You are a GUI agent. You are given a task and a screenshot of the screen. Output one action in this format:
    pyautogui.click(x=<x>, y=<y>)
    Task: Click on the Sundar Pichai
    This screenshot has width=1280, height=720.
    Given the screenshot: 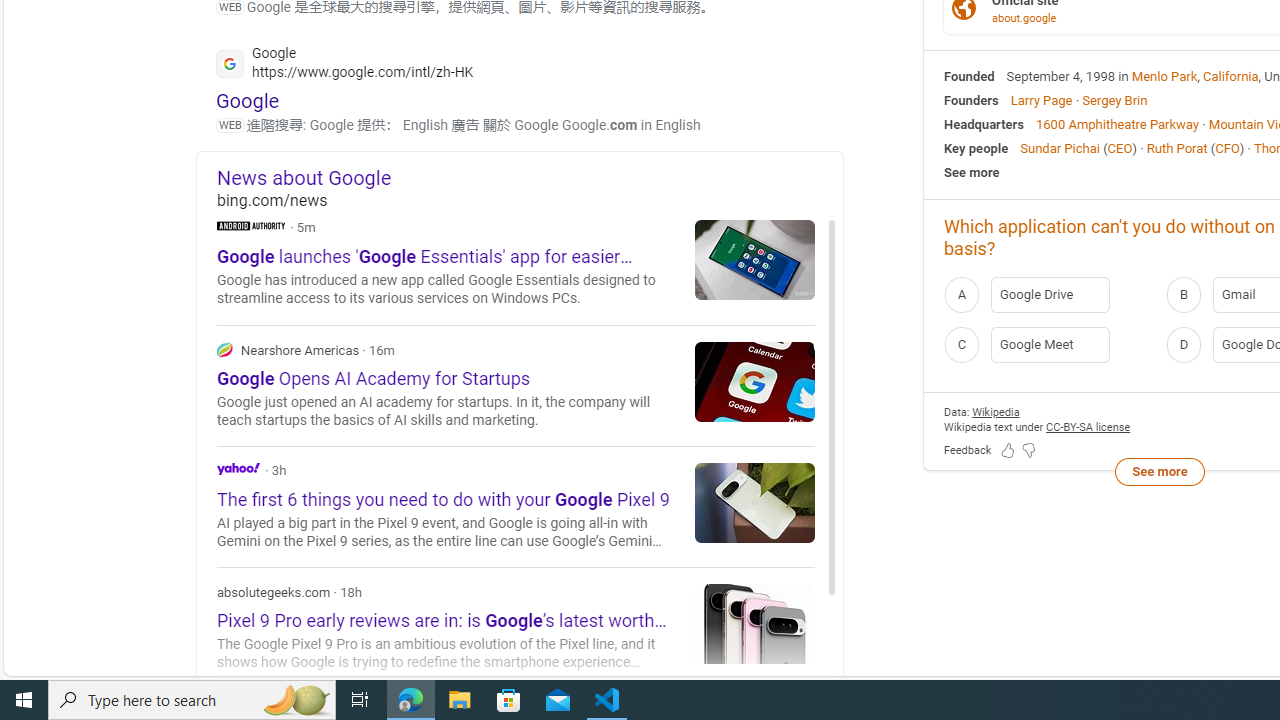 What is the action you would take?
    pyautogui.click(x=1060, y=148)
    